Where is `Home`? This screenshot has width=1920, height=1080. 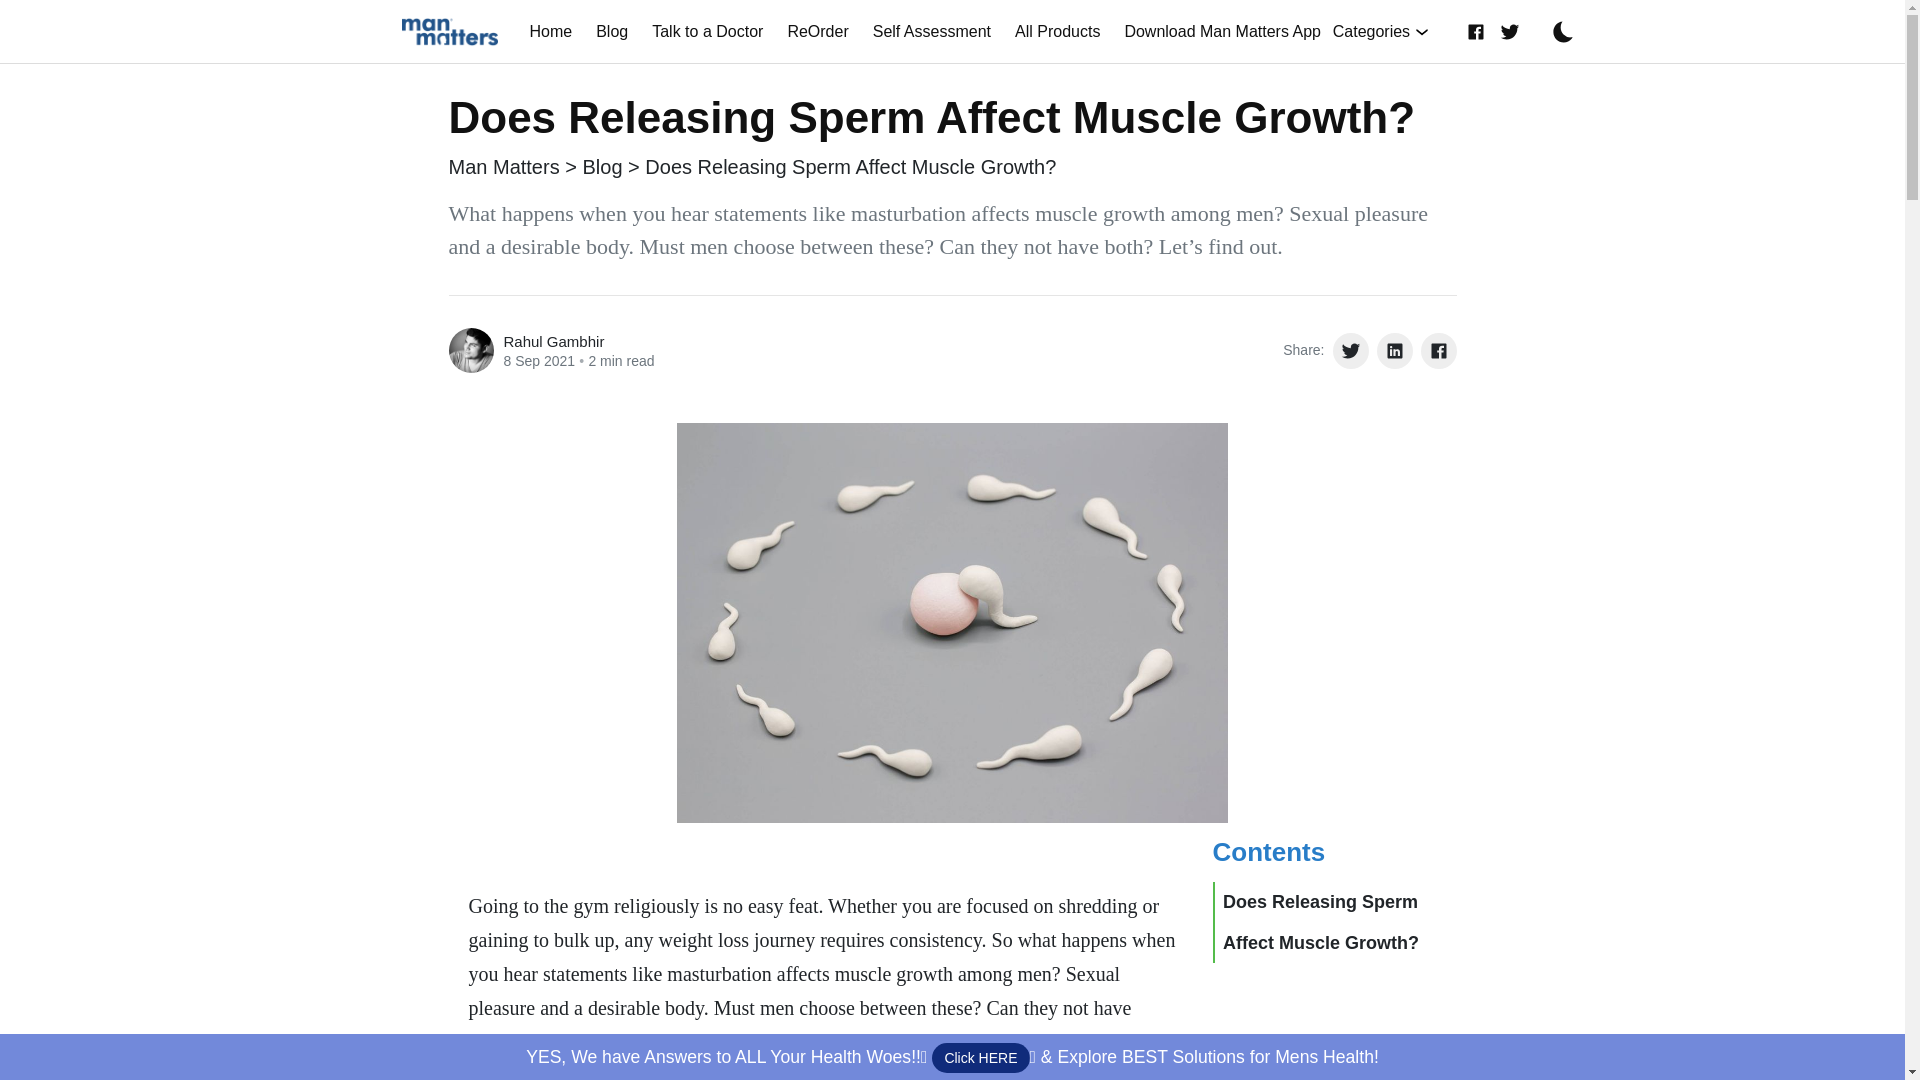 Home is located at coordinates (552, 30).